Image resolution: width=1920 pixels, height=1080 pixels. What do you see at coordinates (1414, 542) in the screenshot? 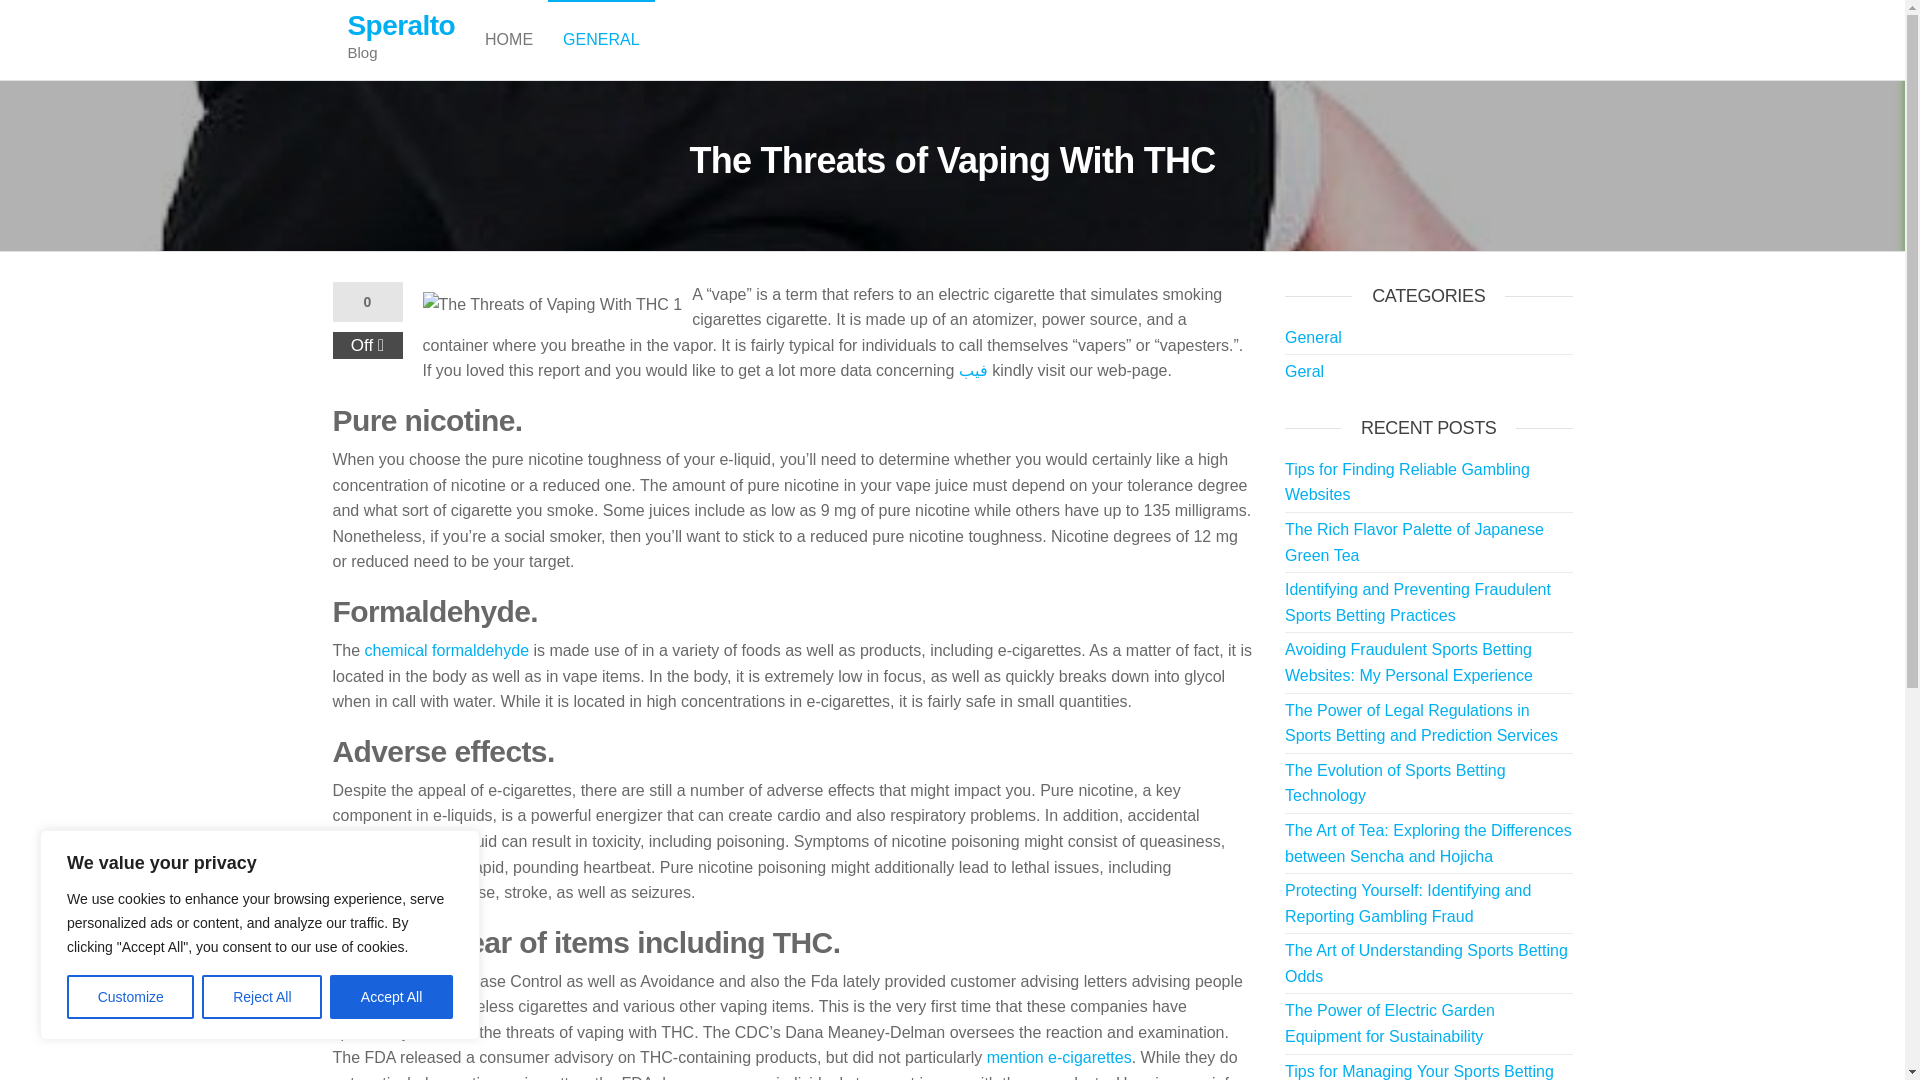
I see `The Rich Flavor Palette of Japanese Green Tea` at bounding box center [1414, 542].